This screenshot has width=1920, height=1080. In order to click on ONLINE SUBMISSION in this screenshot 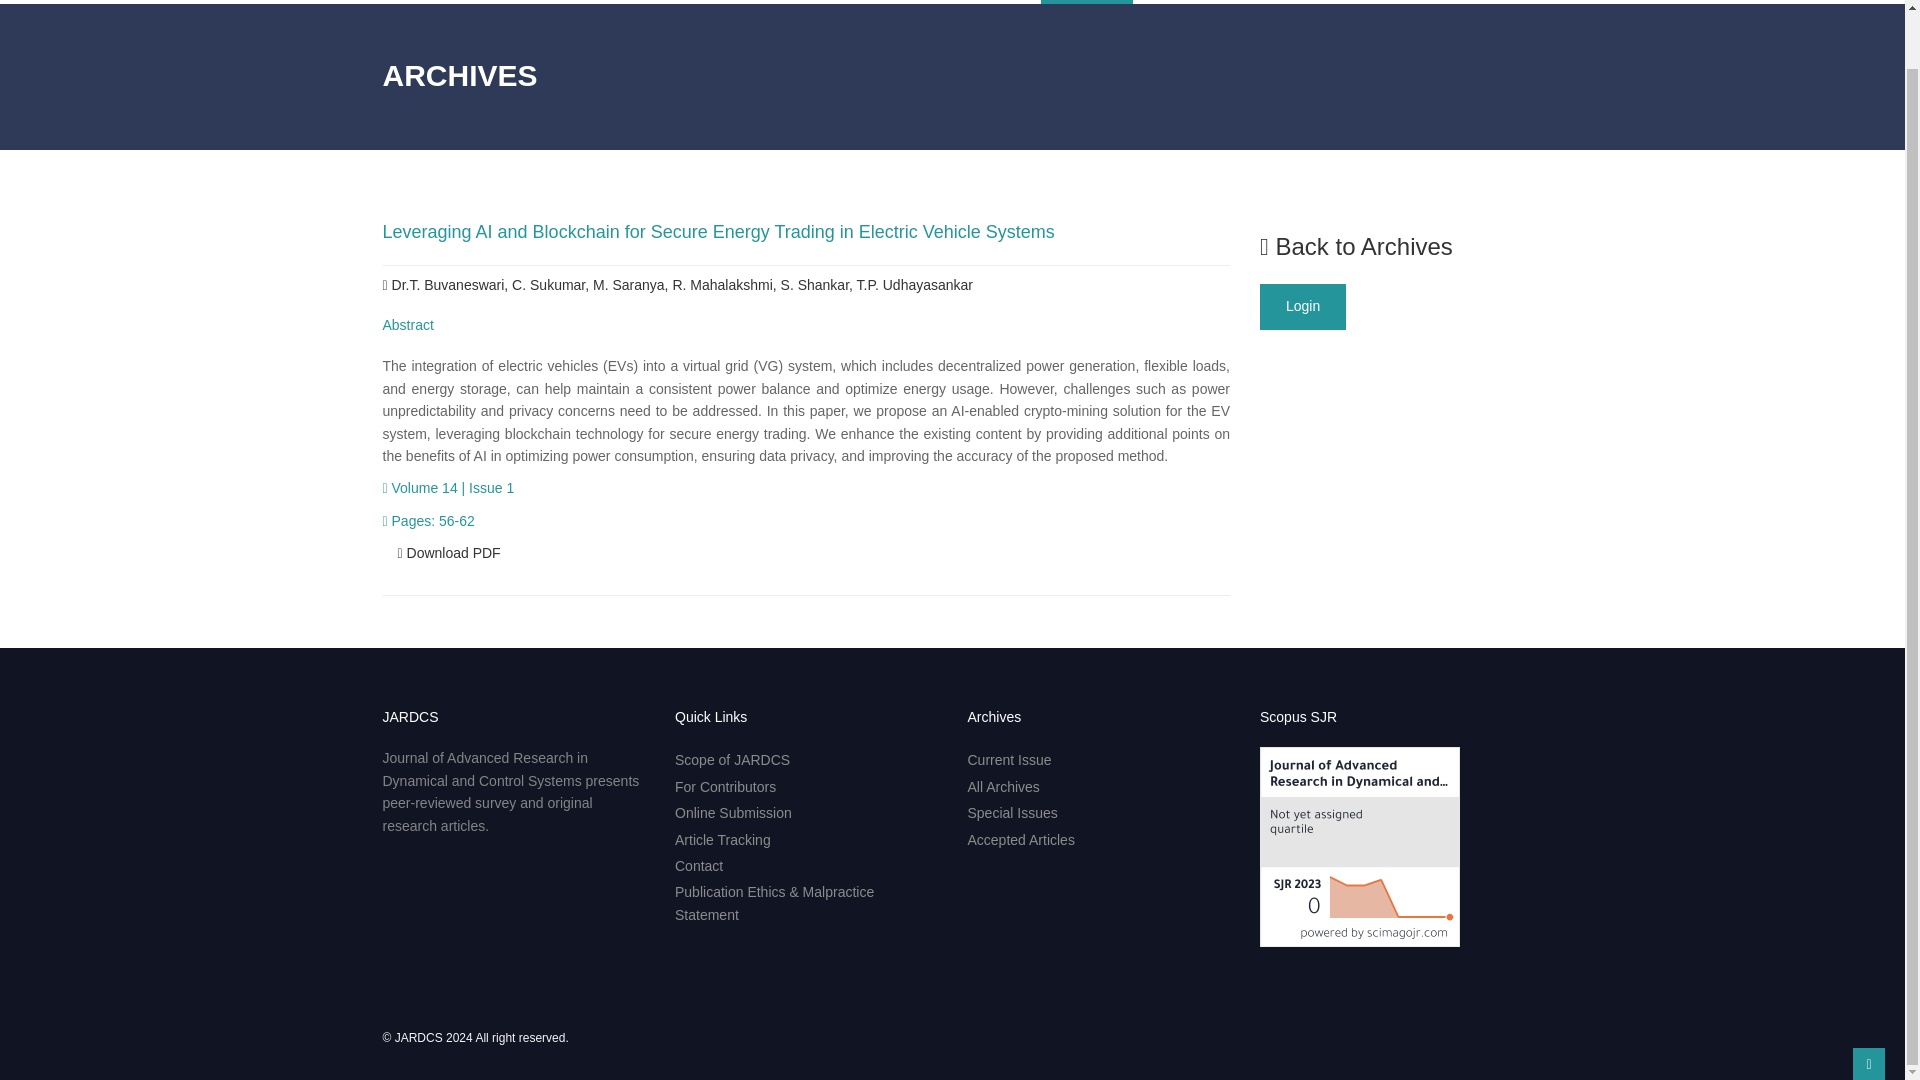, I will do `click(1202, 2)`.